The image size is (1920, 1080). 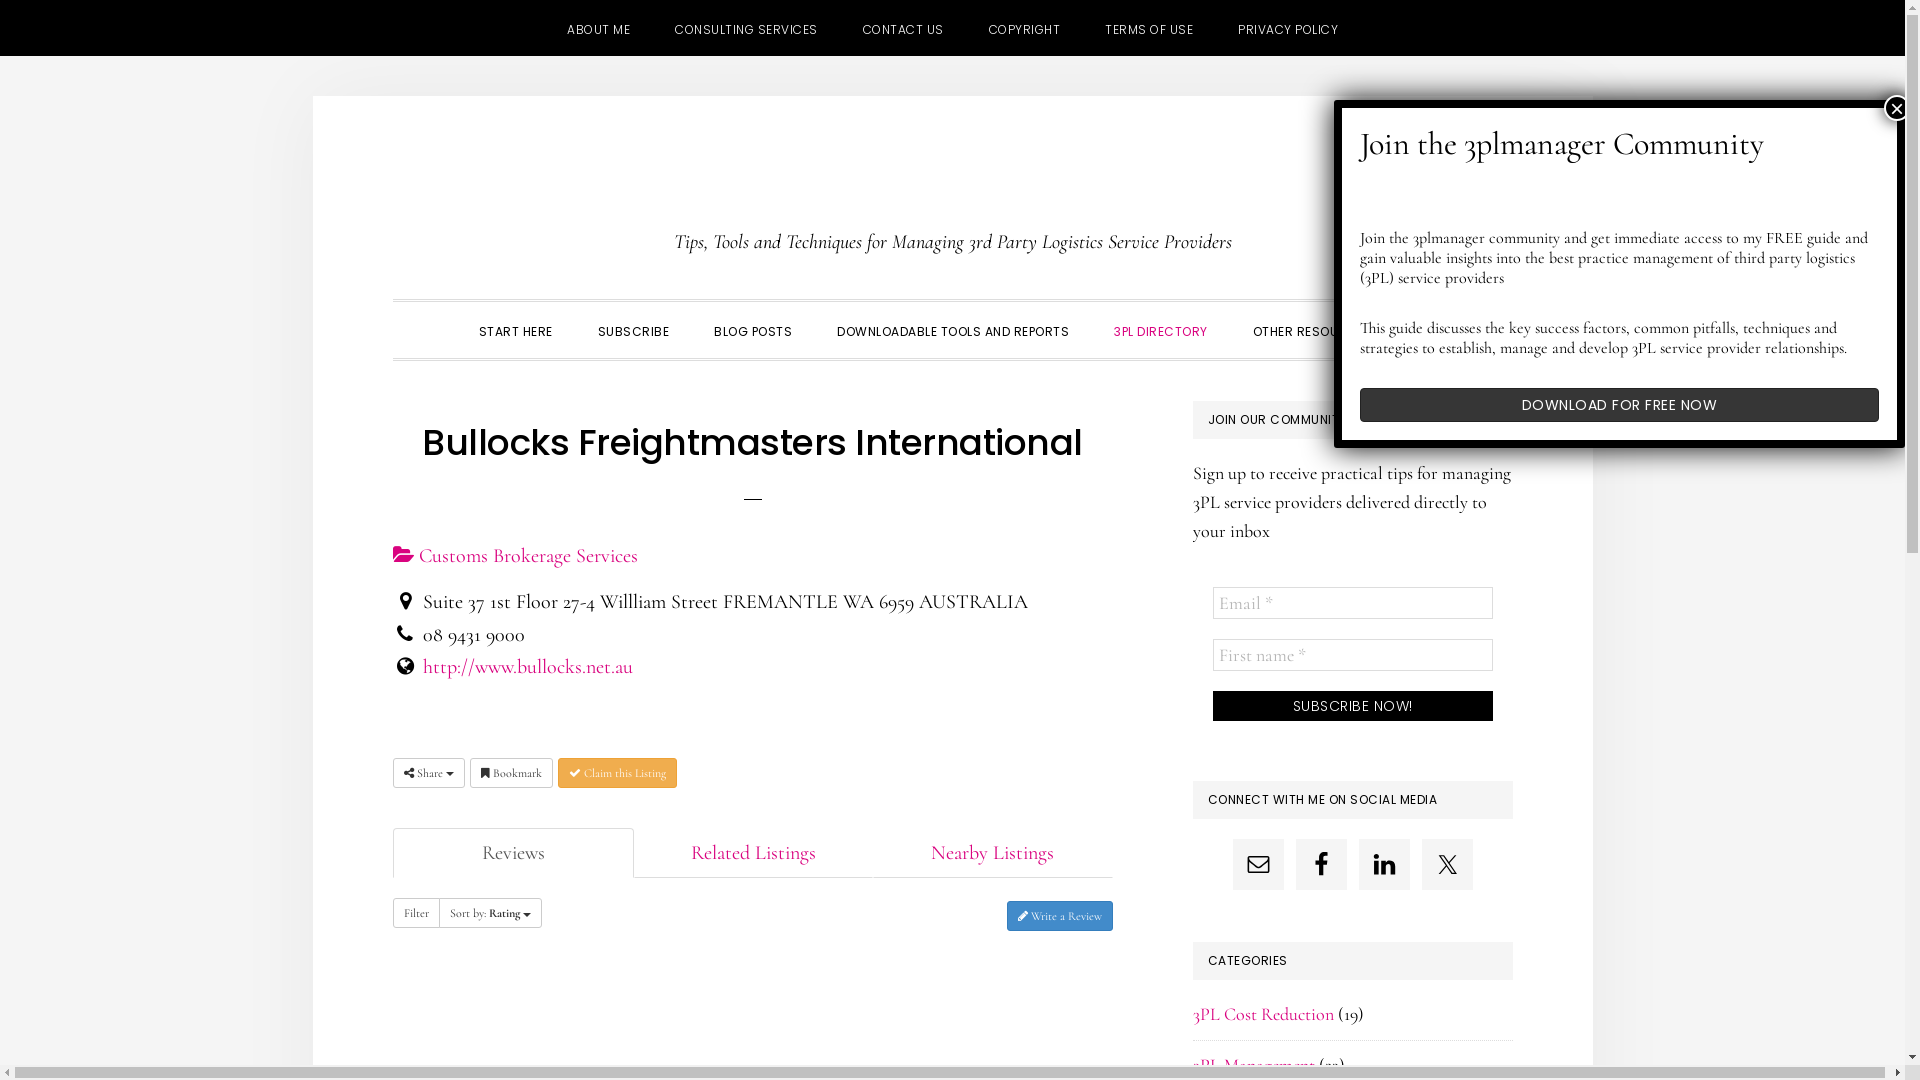 What do you see at coordinates (1352, 655) in the screenshot?
I see `First name` at bounding box center [1352, 655].